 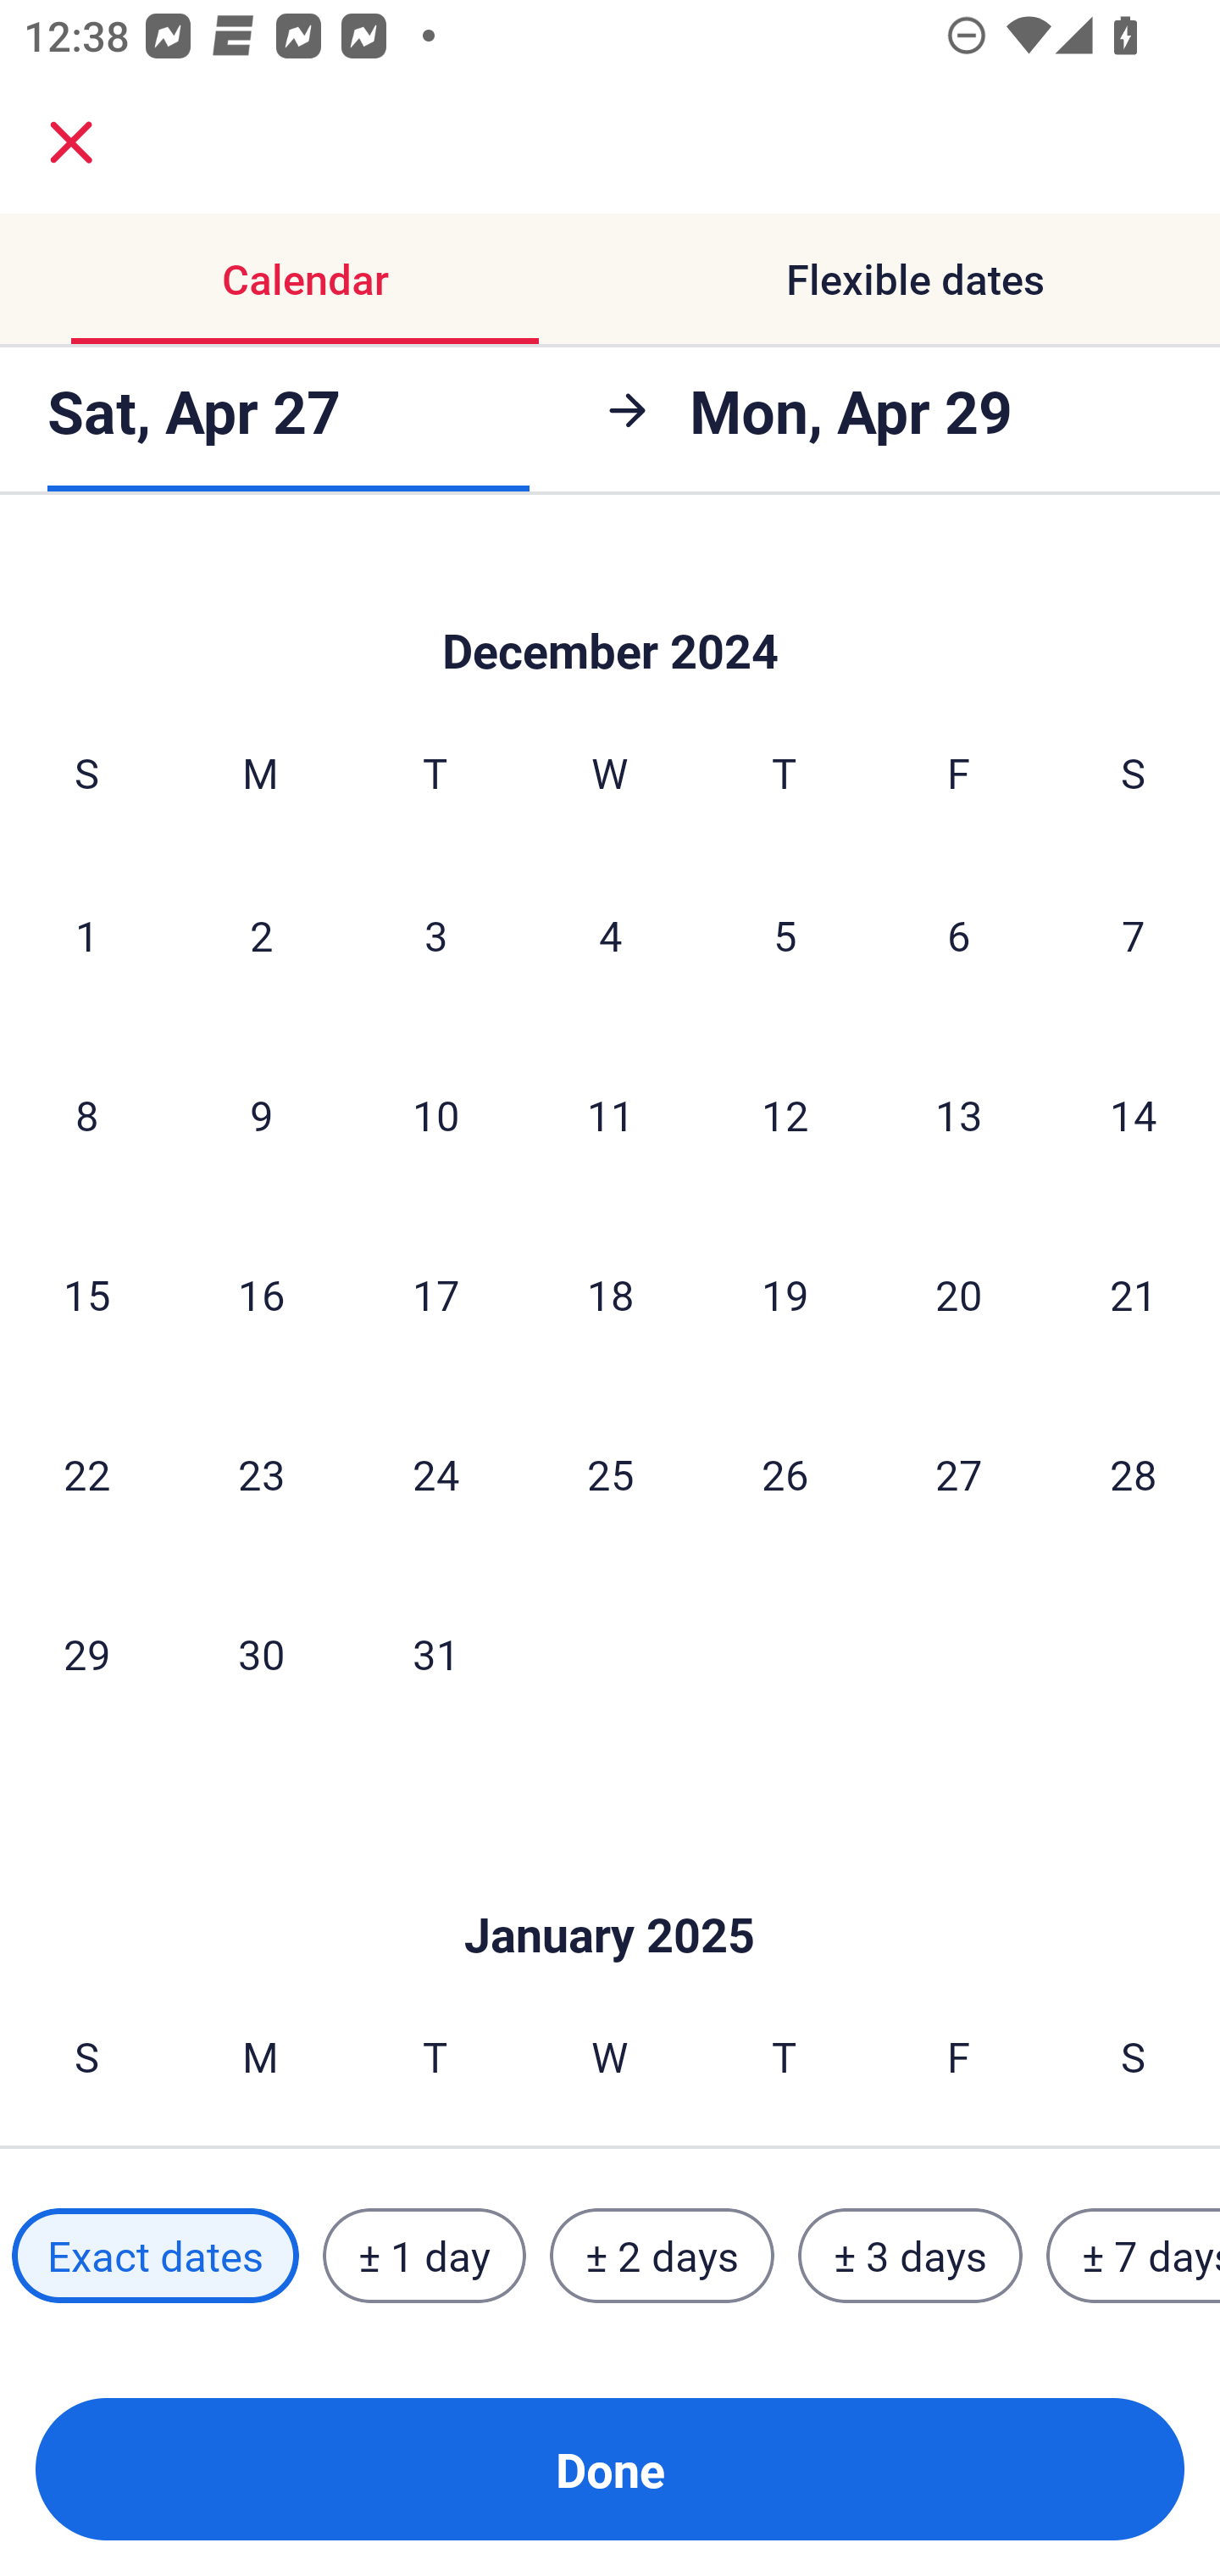 I want to click on 16 Monday, December 16, 2024, so click(x=261, y=1294).